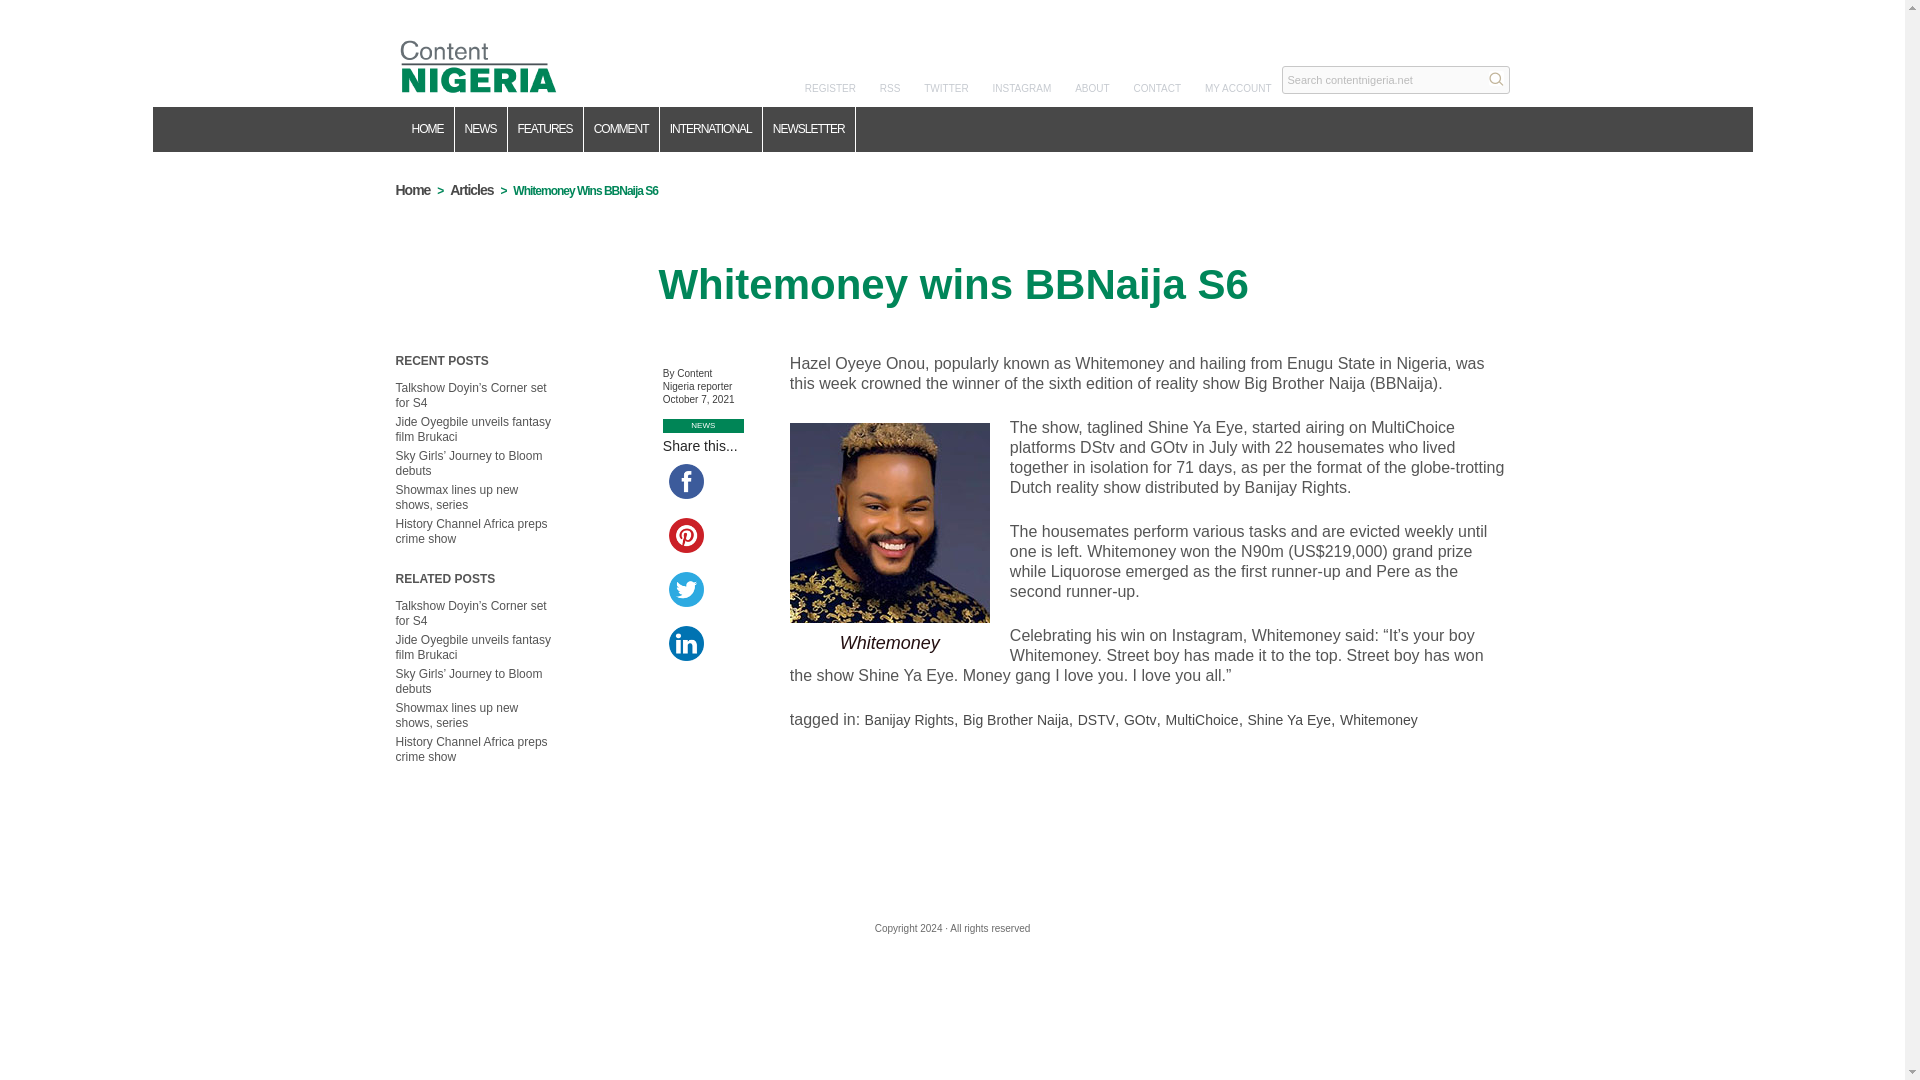 This screenshot has width=1920, height=1080. I want to click on pinterest, so click(686, 535).